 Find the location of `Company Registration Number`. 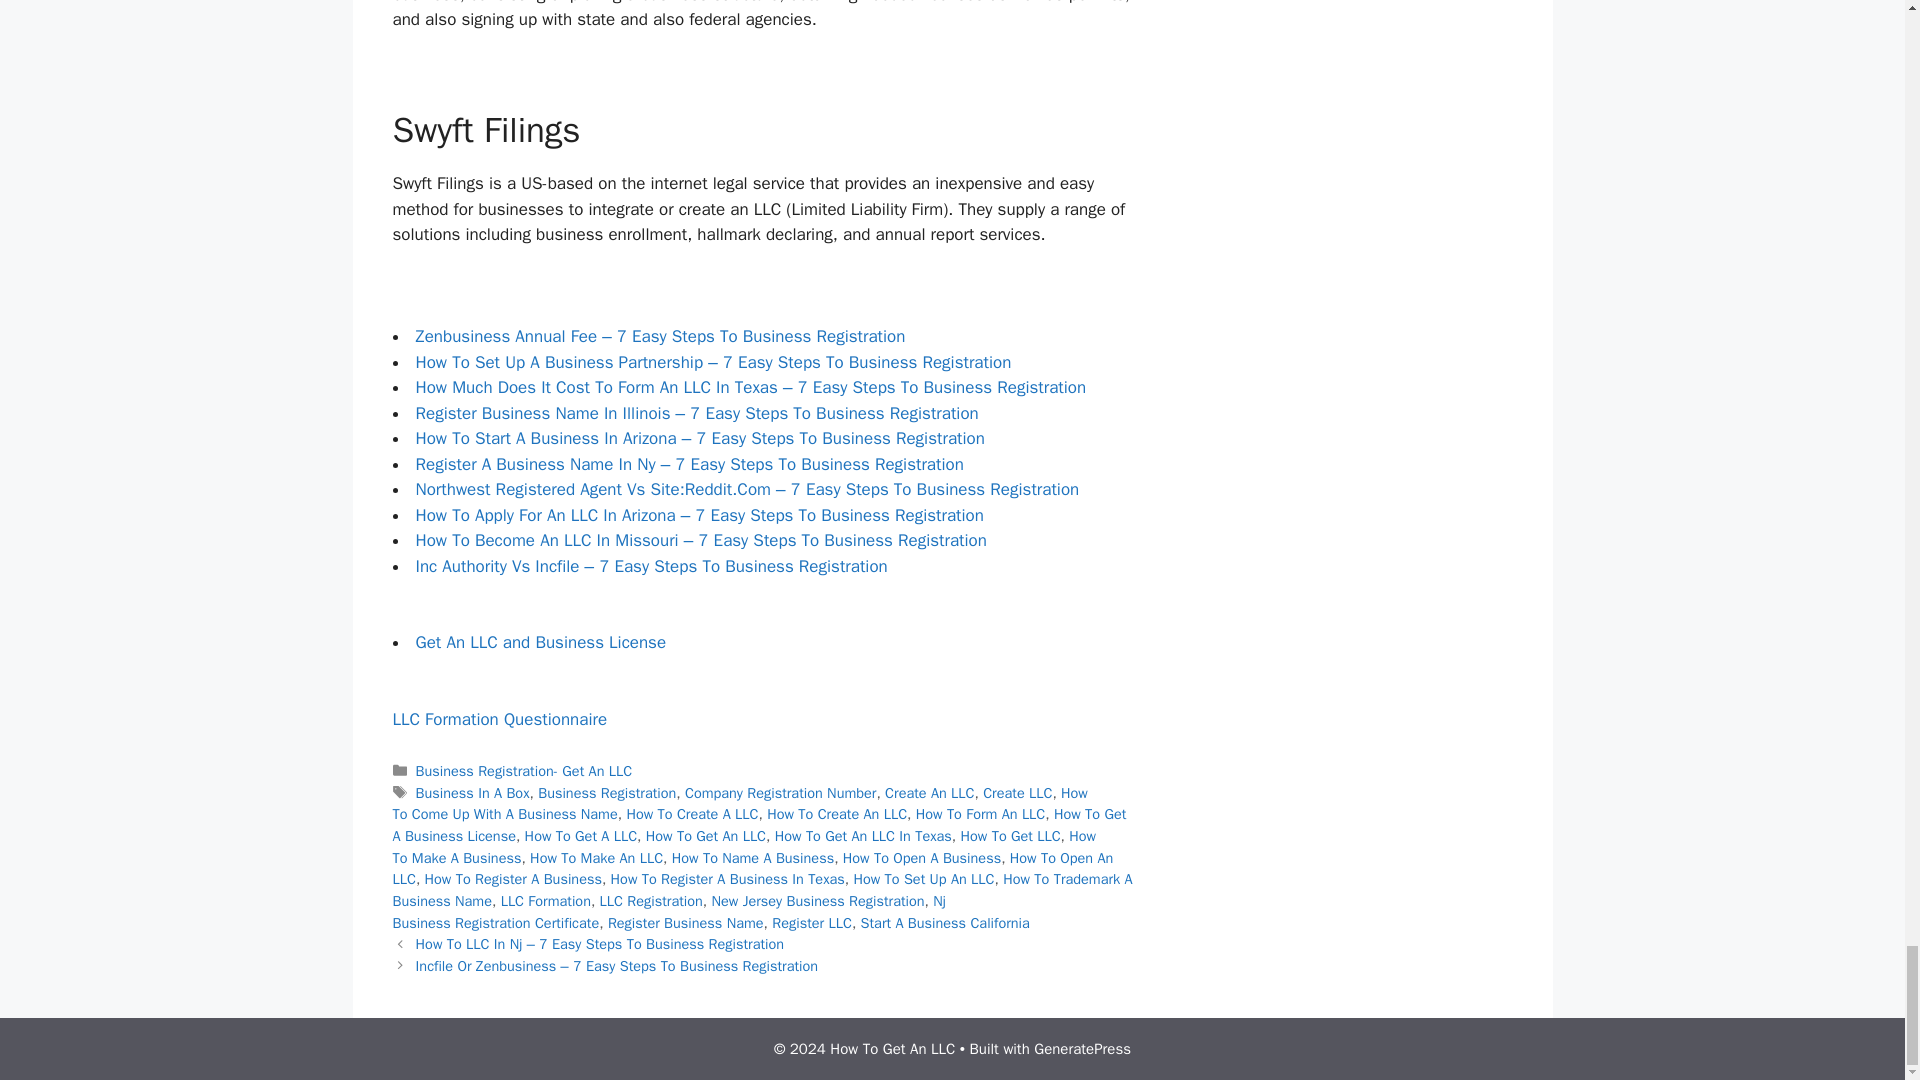

Company Registration Number is located at coordinates (780, 793).